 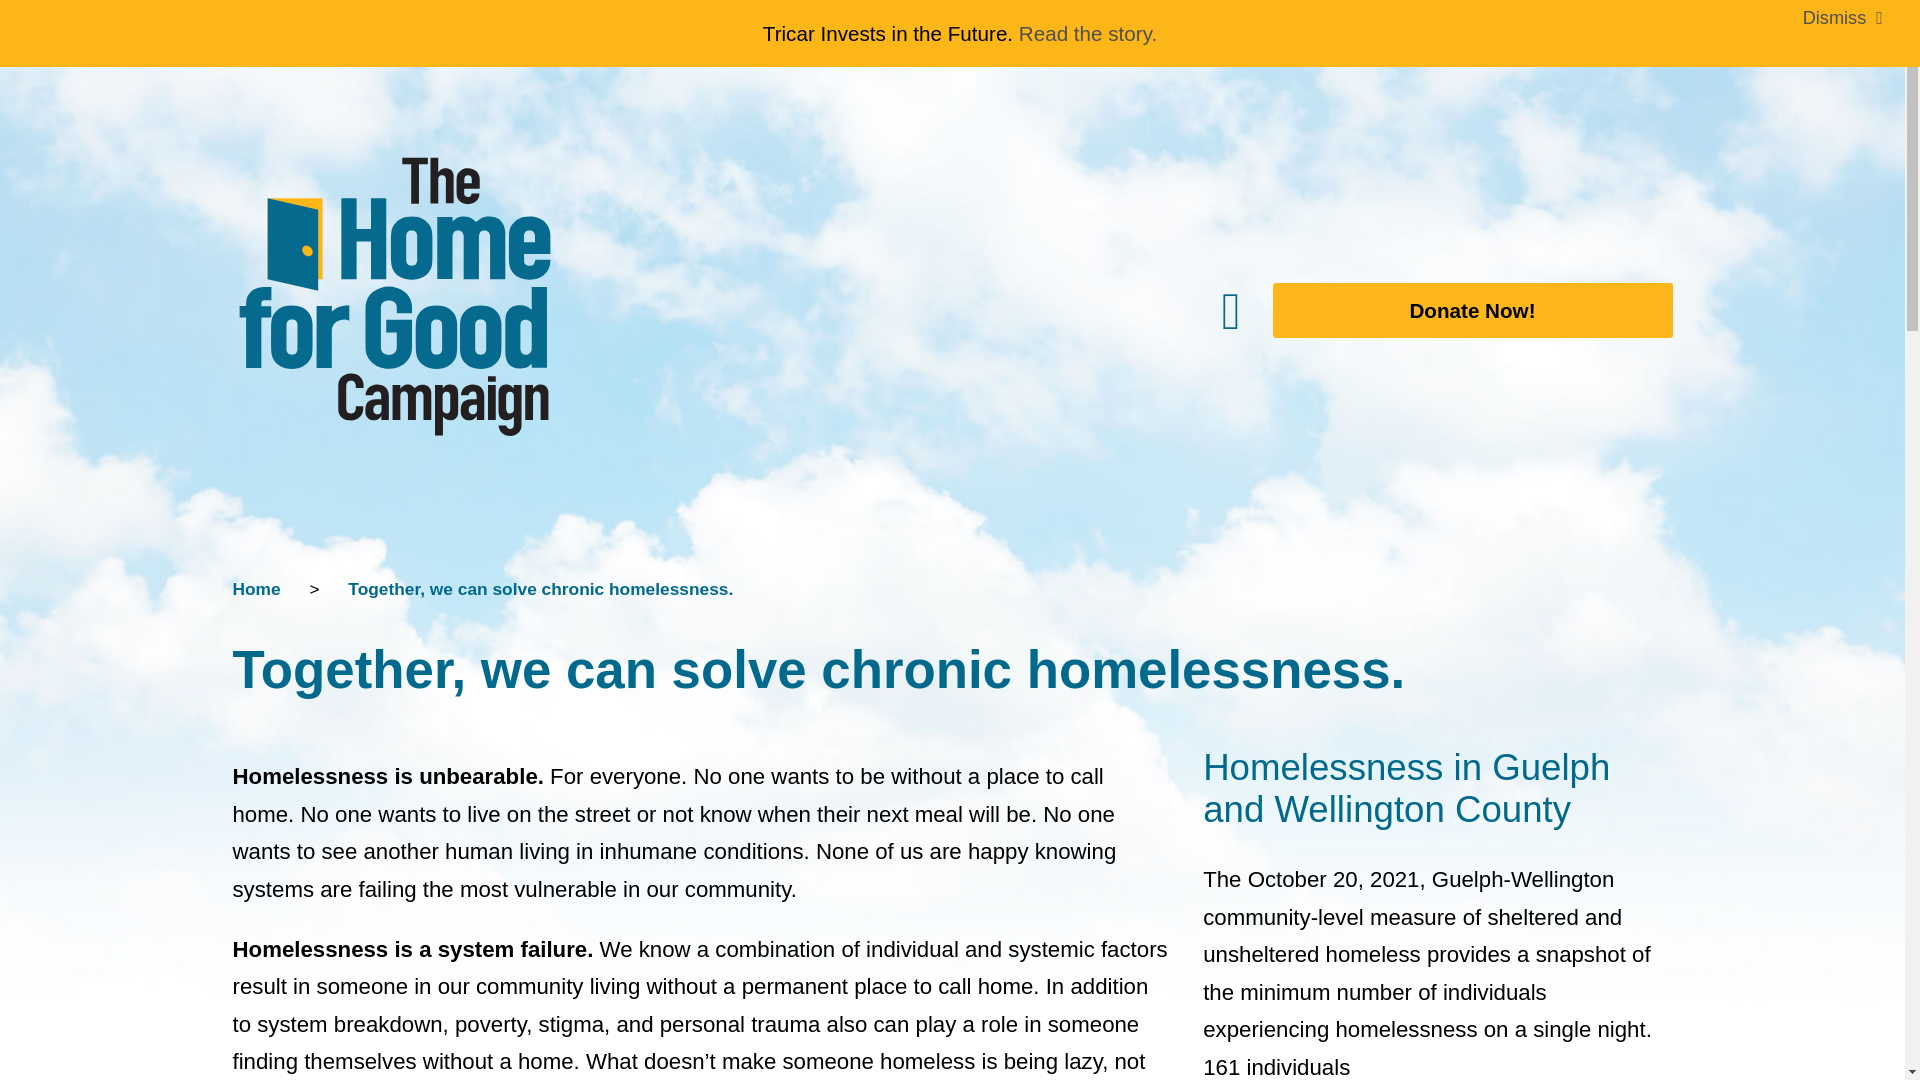 What do you see at coordinates (1456, 310) in the screenshot?
I see `Donate Now!` at bounding box center [1456, 310].